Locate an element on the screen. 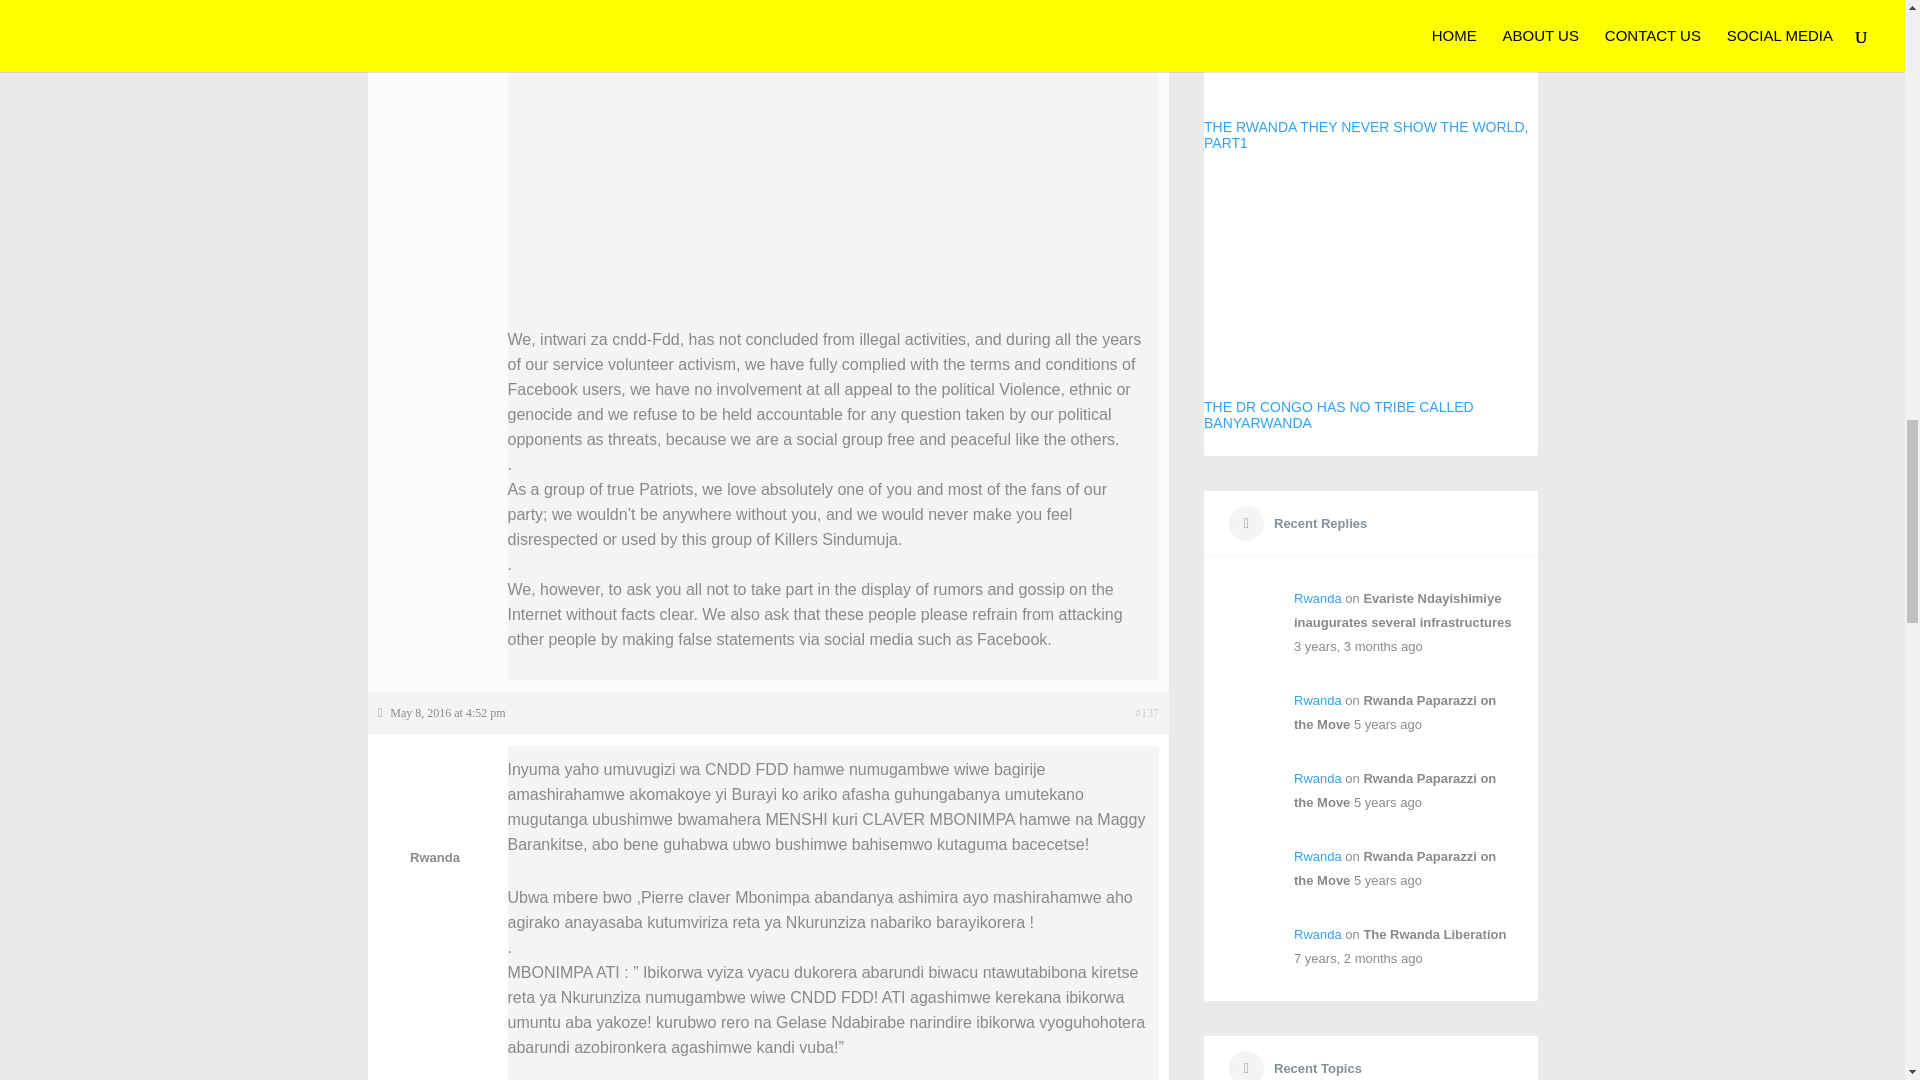 The width and height of the screenshot is (1920, 1080). Rwanda is located at coordinates (1318, 598).